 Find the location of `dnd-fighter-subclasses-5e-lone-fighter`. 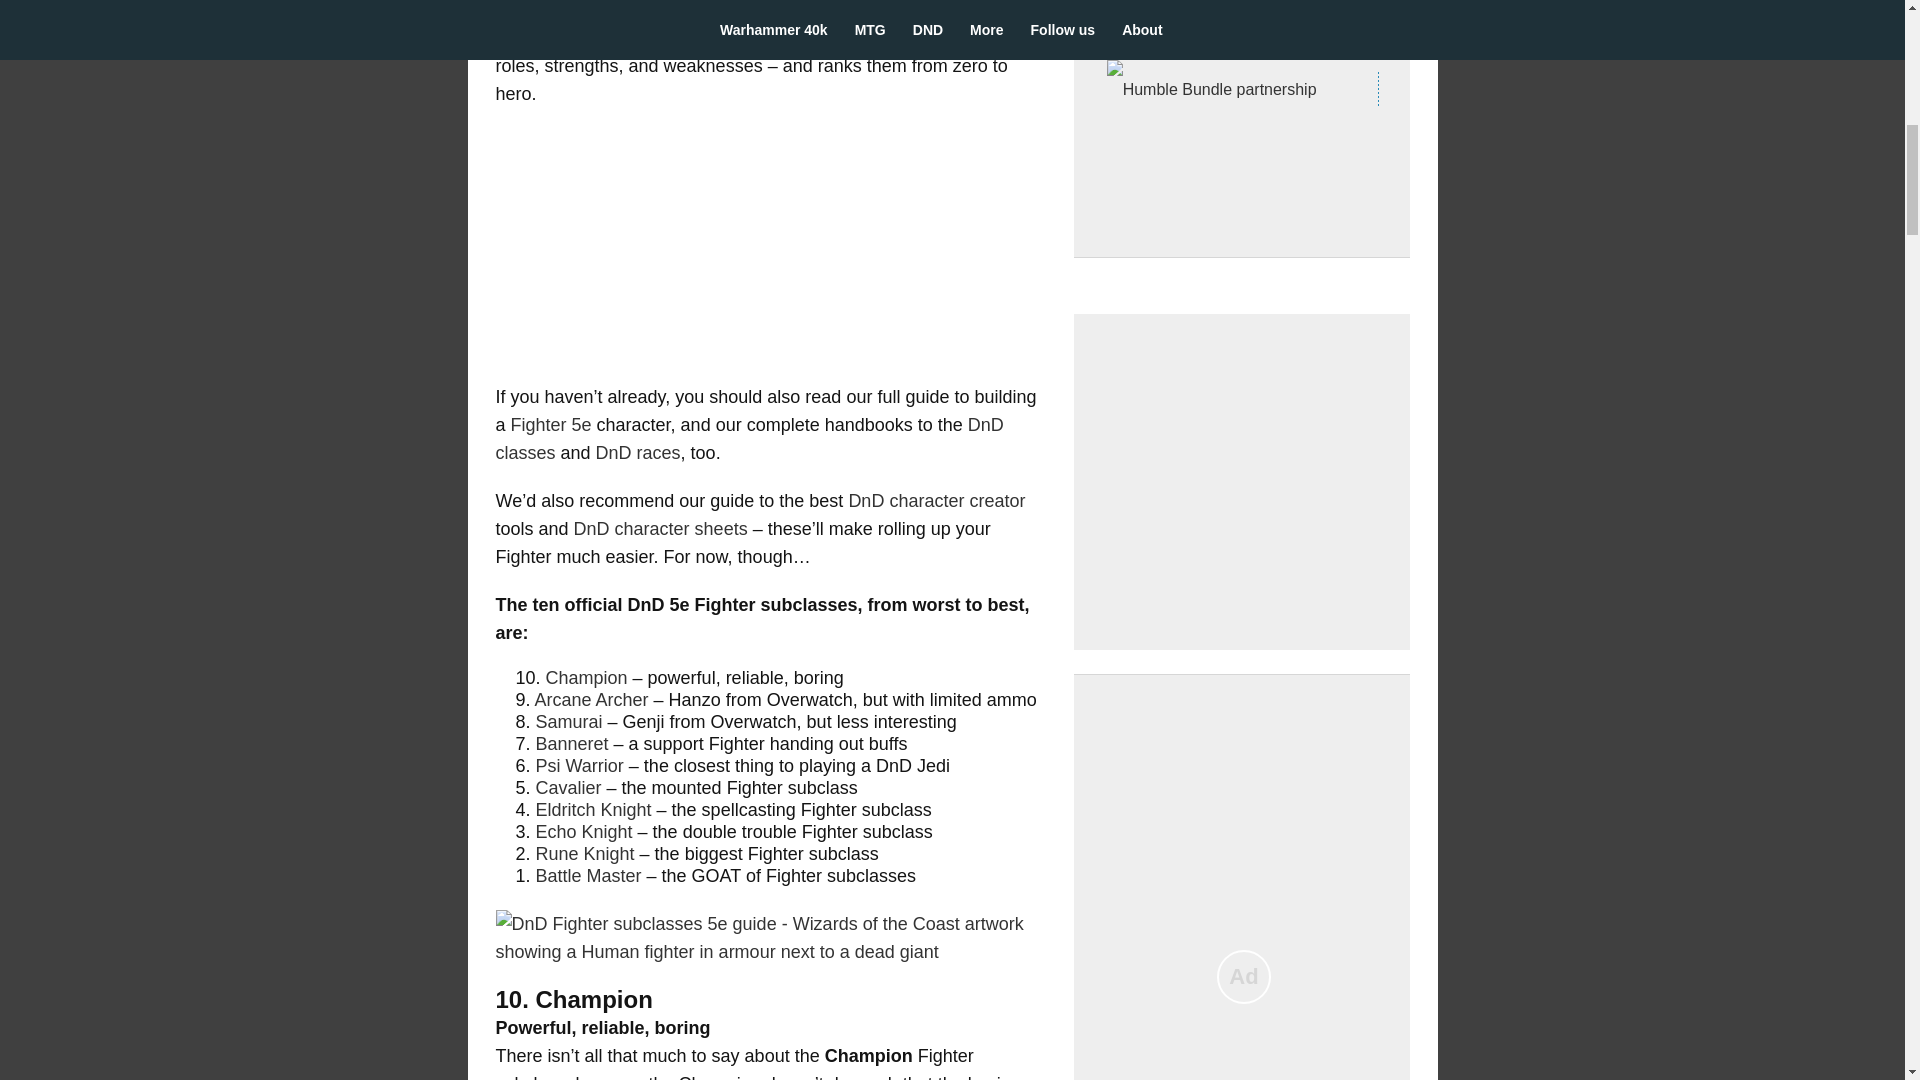

dnd-fighter-subclasses-5e-lone-fighter is located at coordinates (770, 938).